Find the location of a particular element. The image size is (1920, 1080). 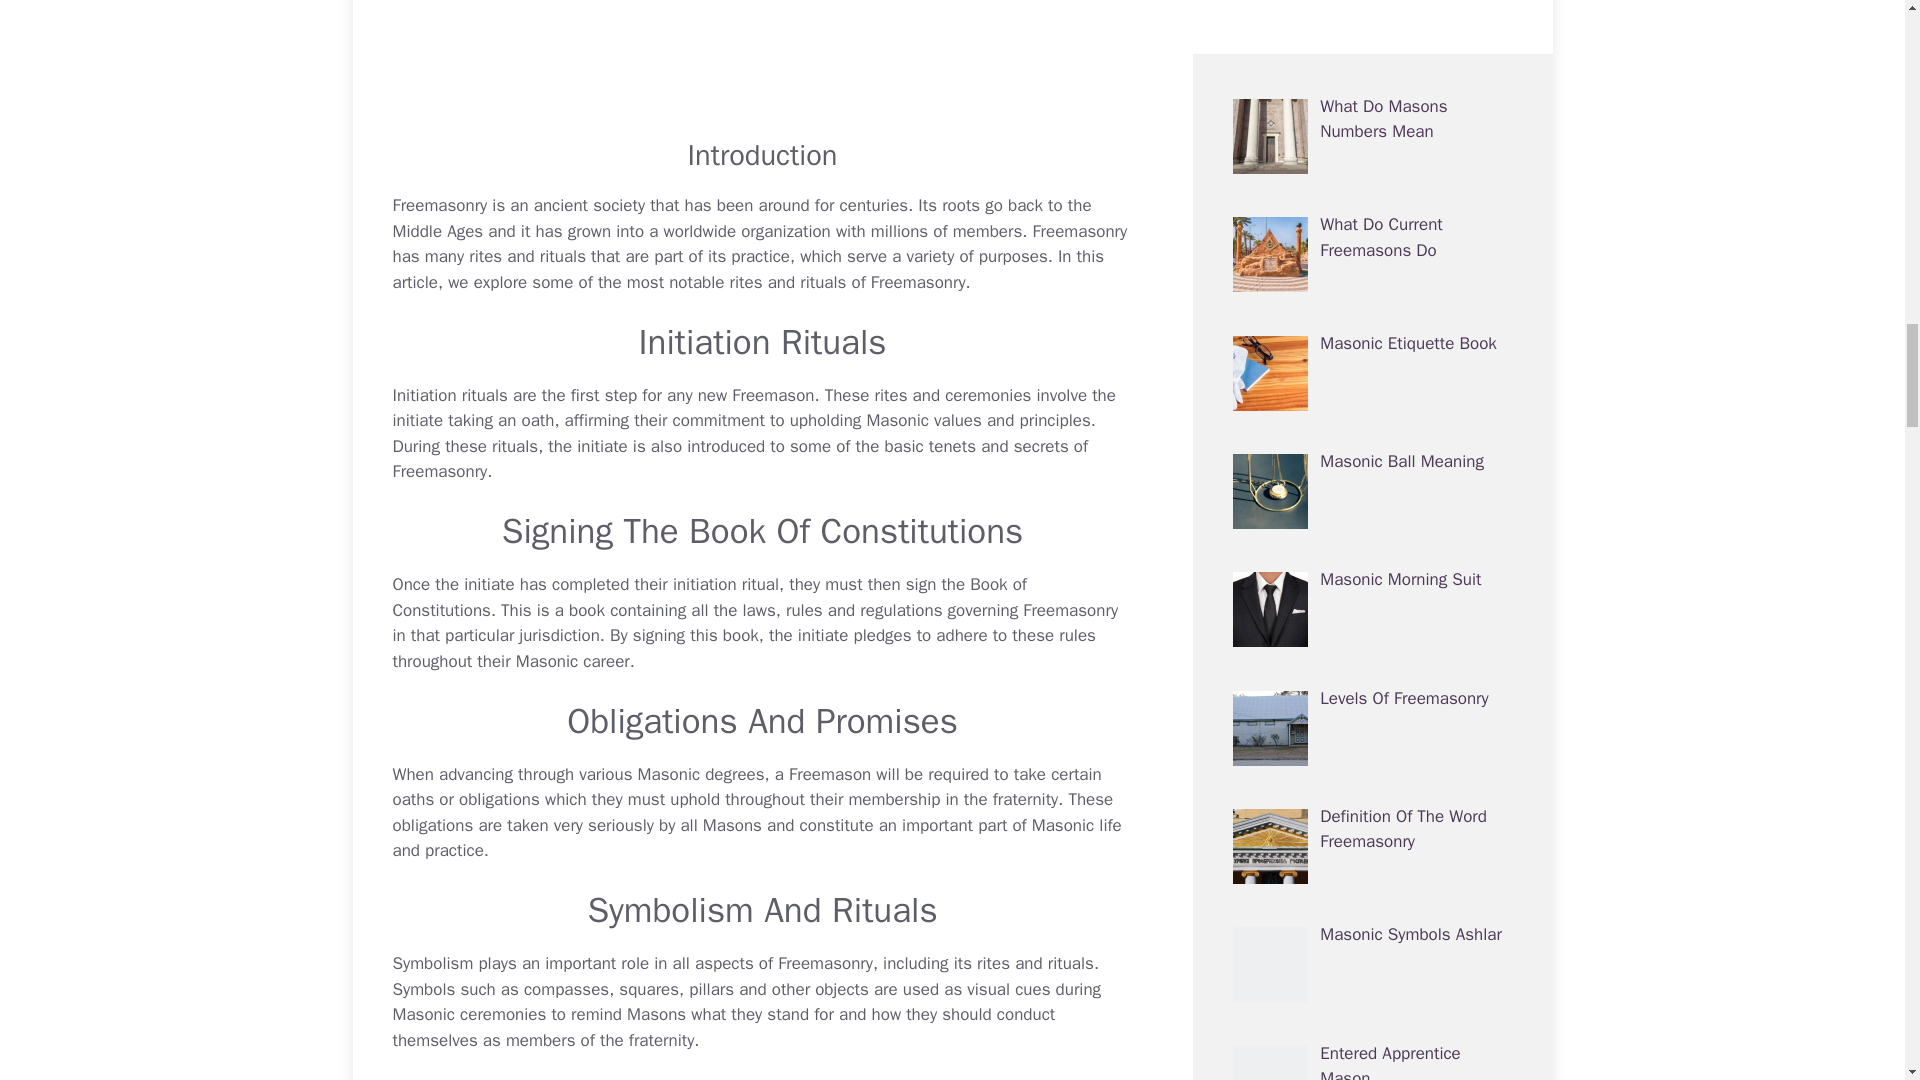

YouTube video player is located at coordinates (762, 56).